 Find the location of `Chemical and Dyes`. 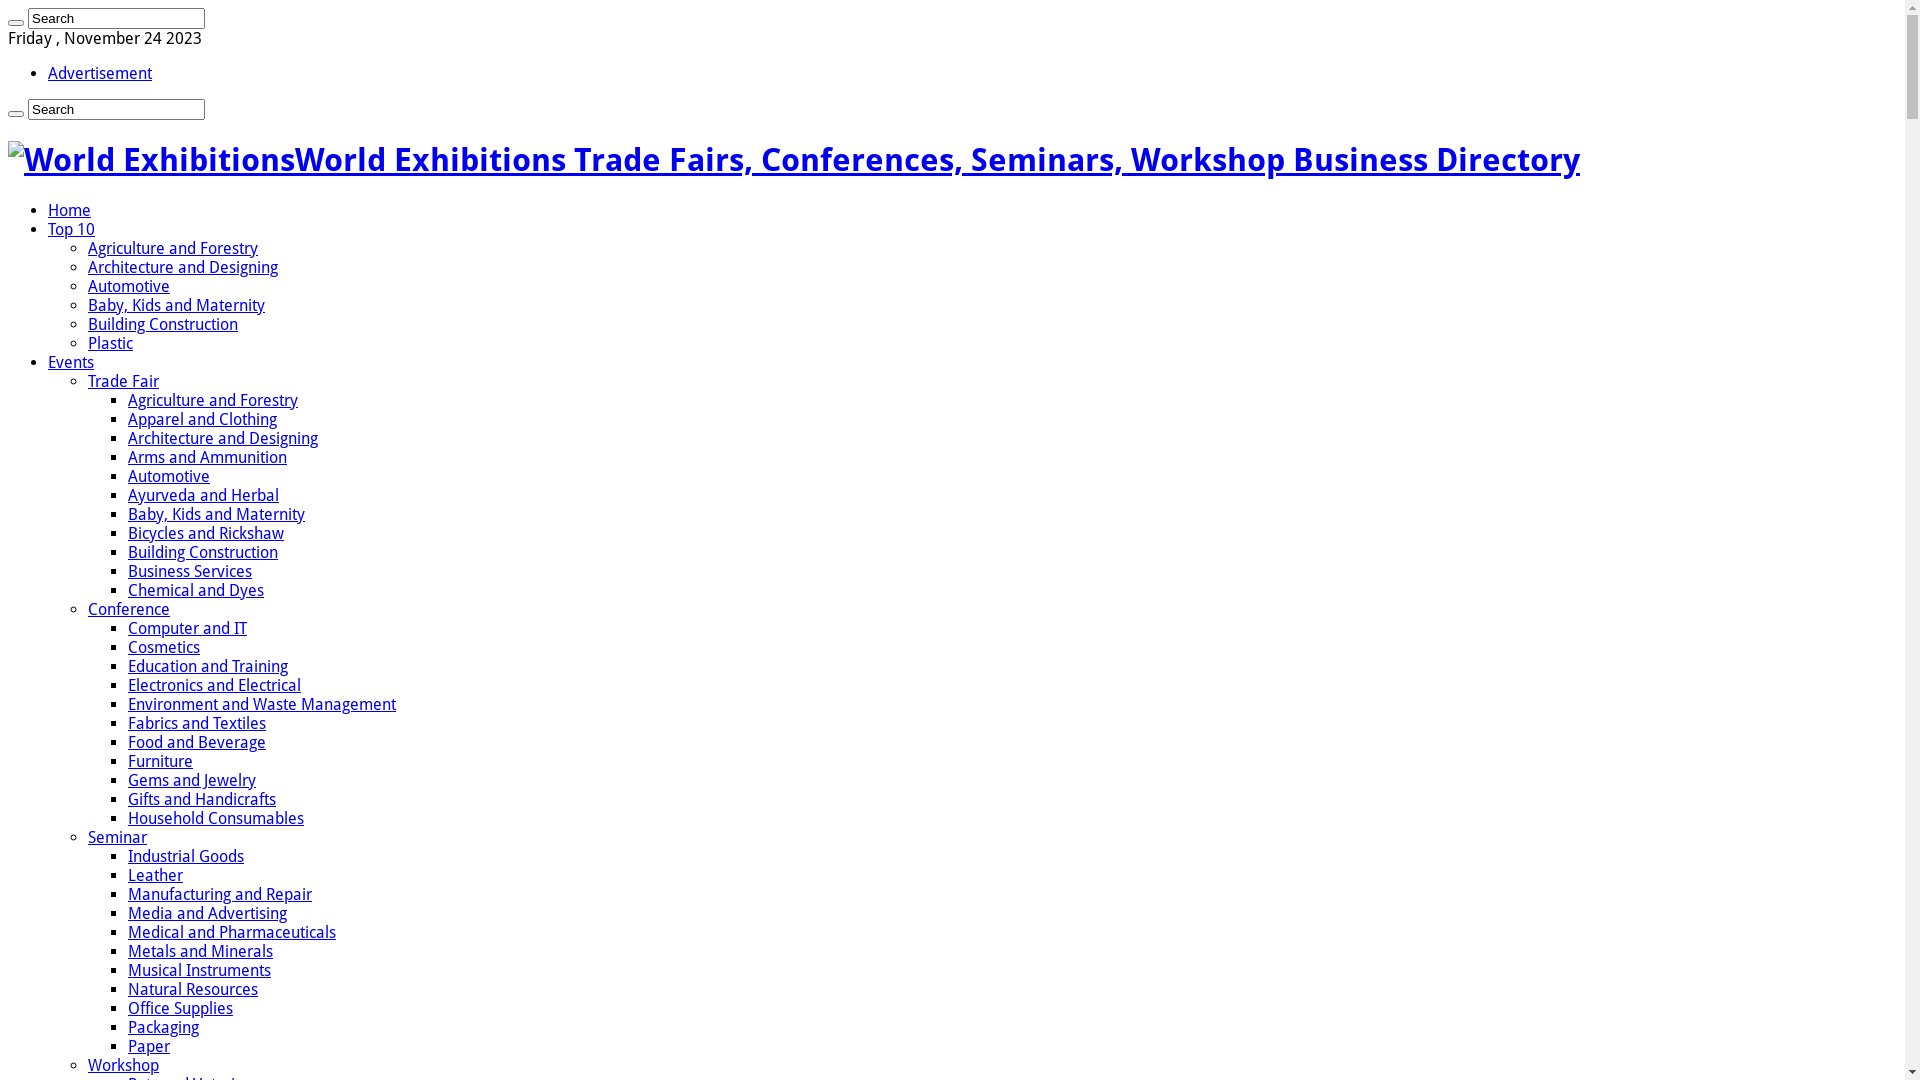

Chemical and Dyes is located at coordinates (196, 590).